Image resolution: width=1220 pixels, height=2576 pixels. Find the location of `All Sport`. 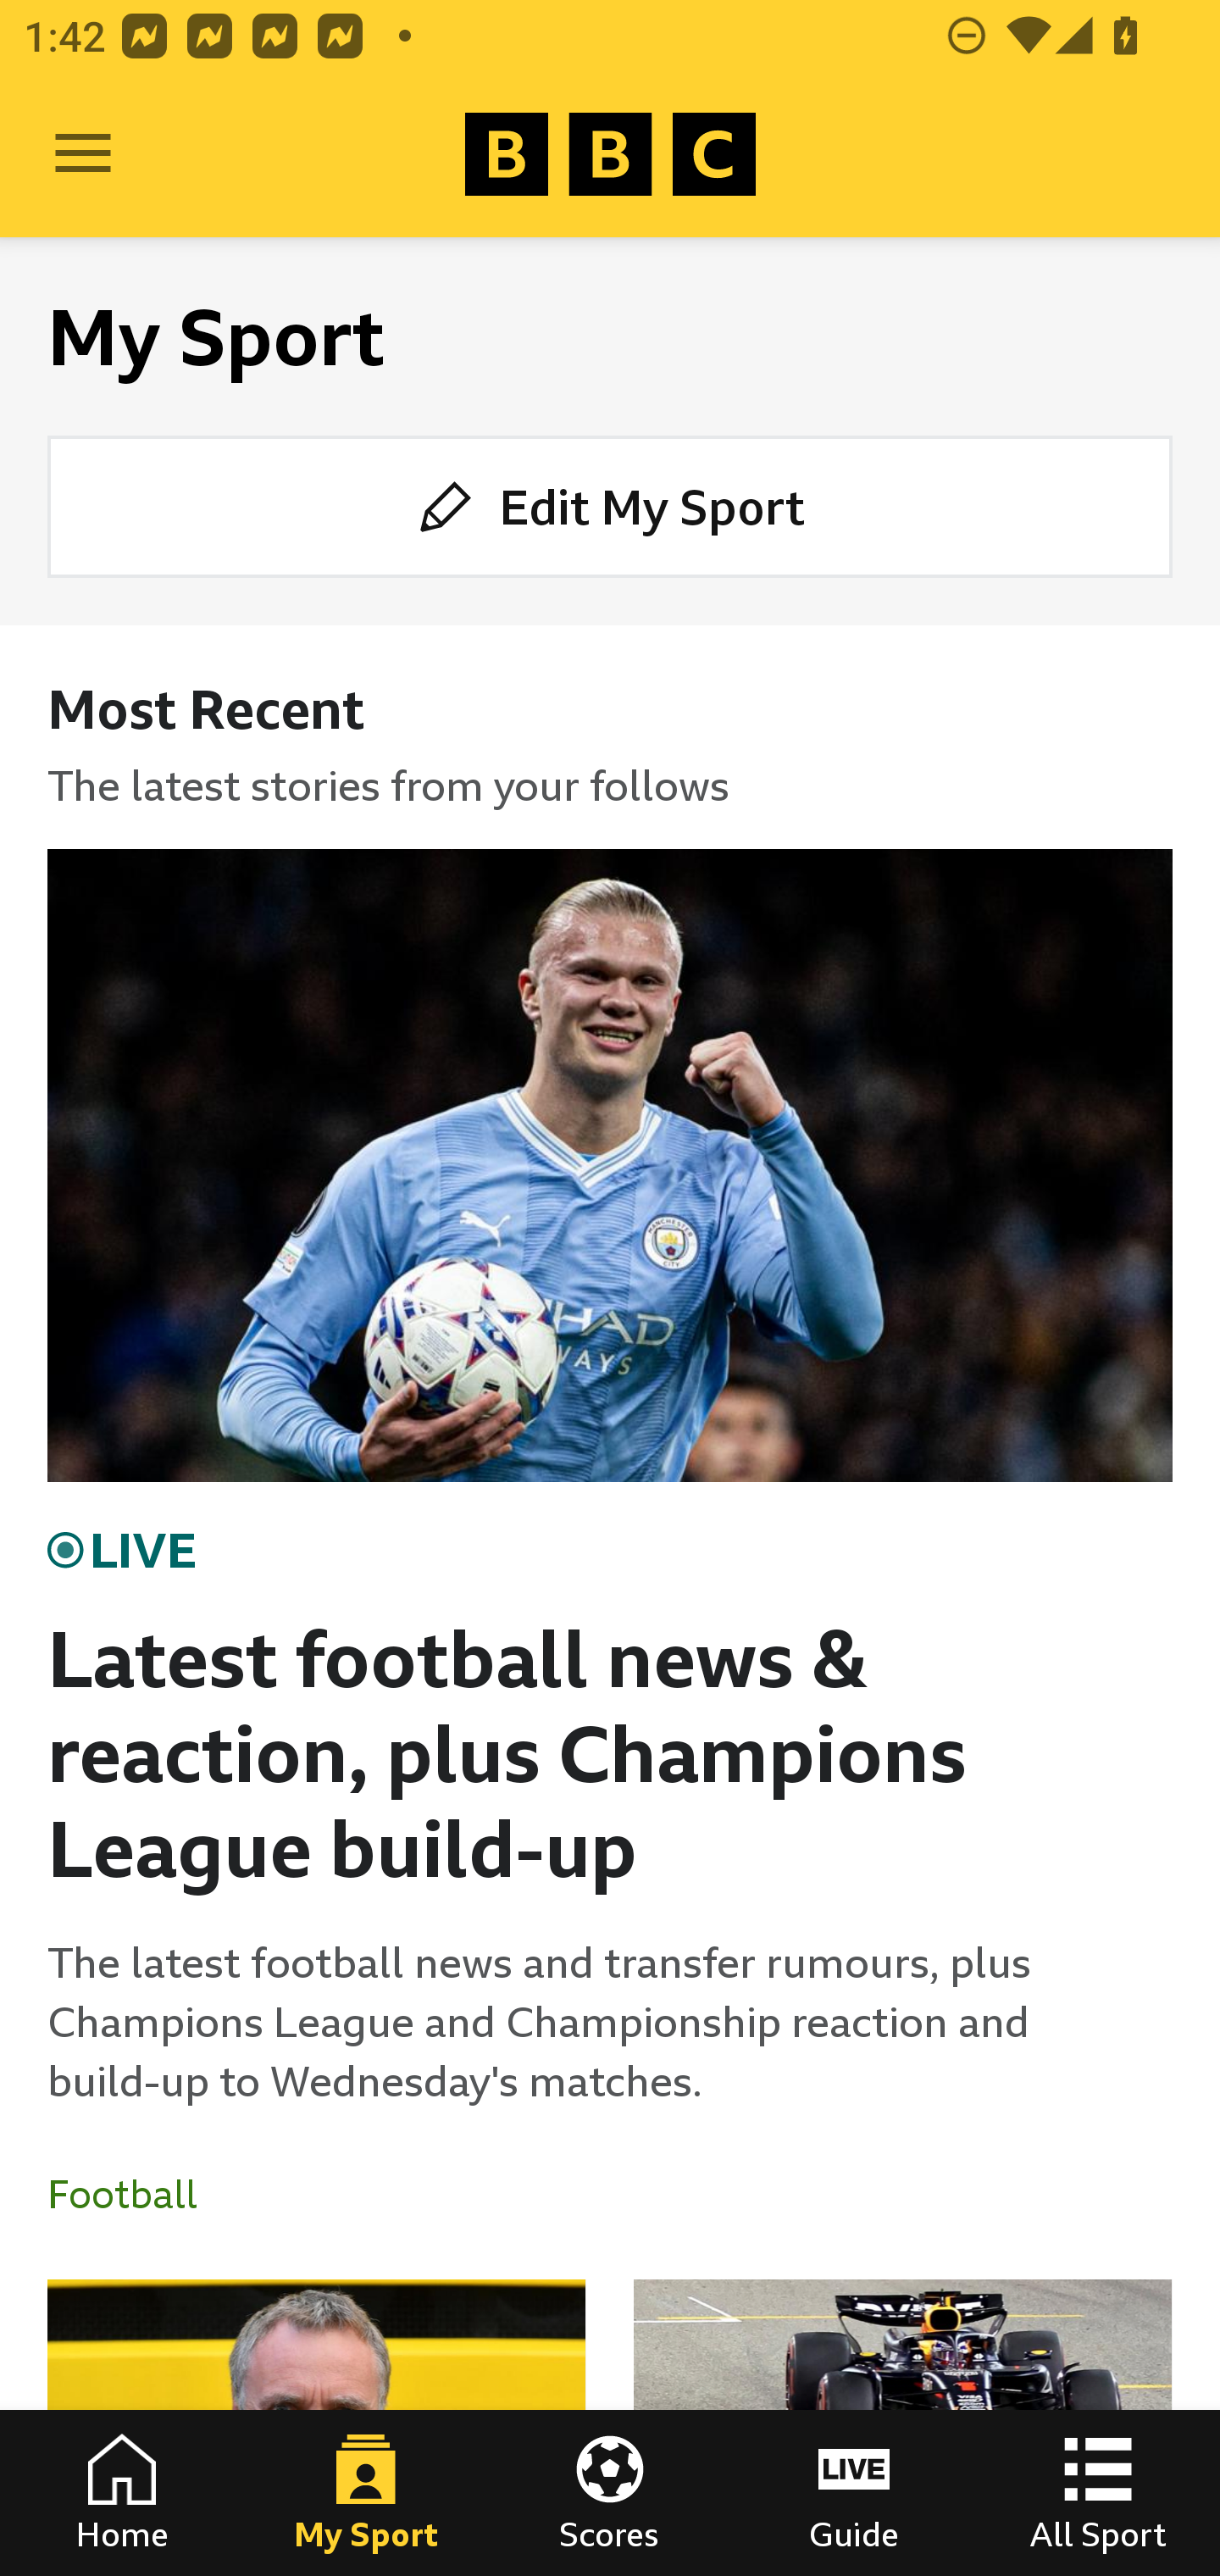

All Sport is located at coordinates (1098, 2493).